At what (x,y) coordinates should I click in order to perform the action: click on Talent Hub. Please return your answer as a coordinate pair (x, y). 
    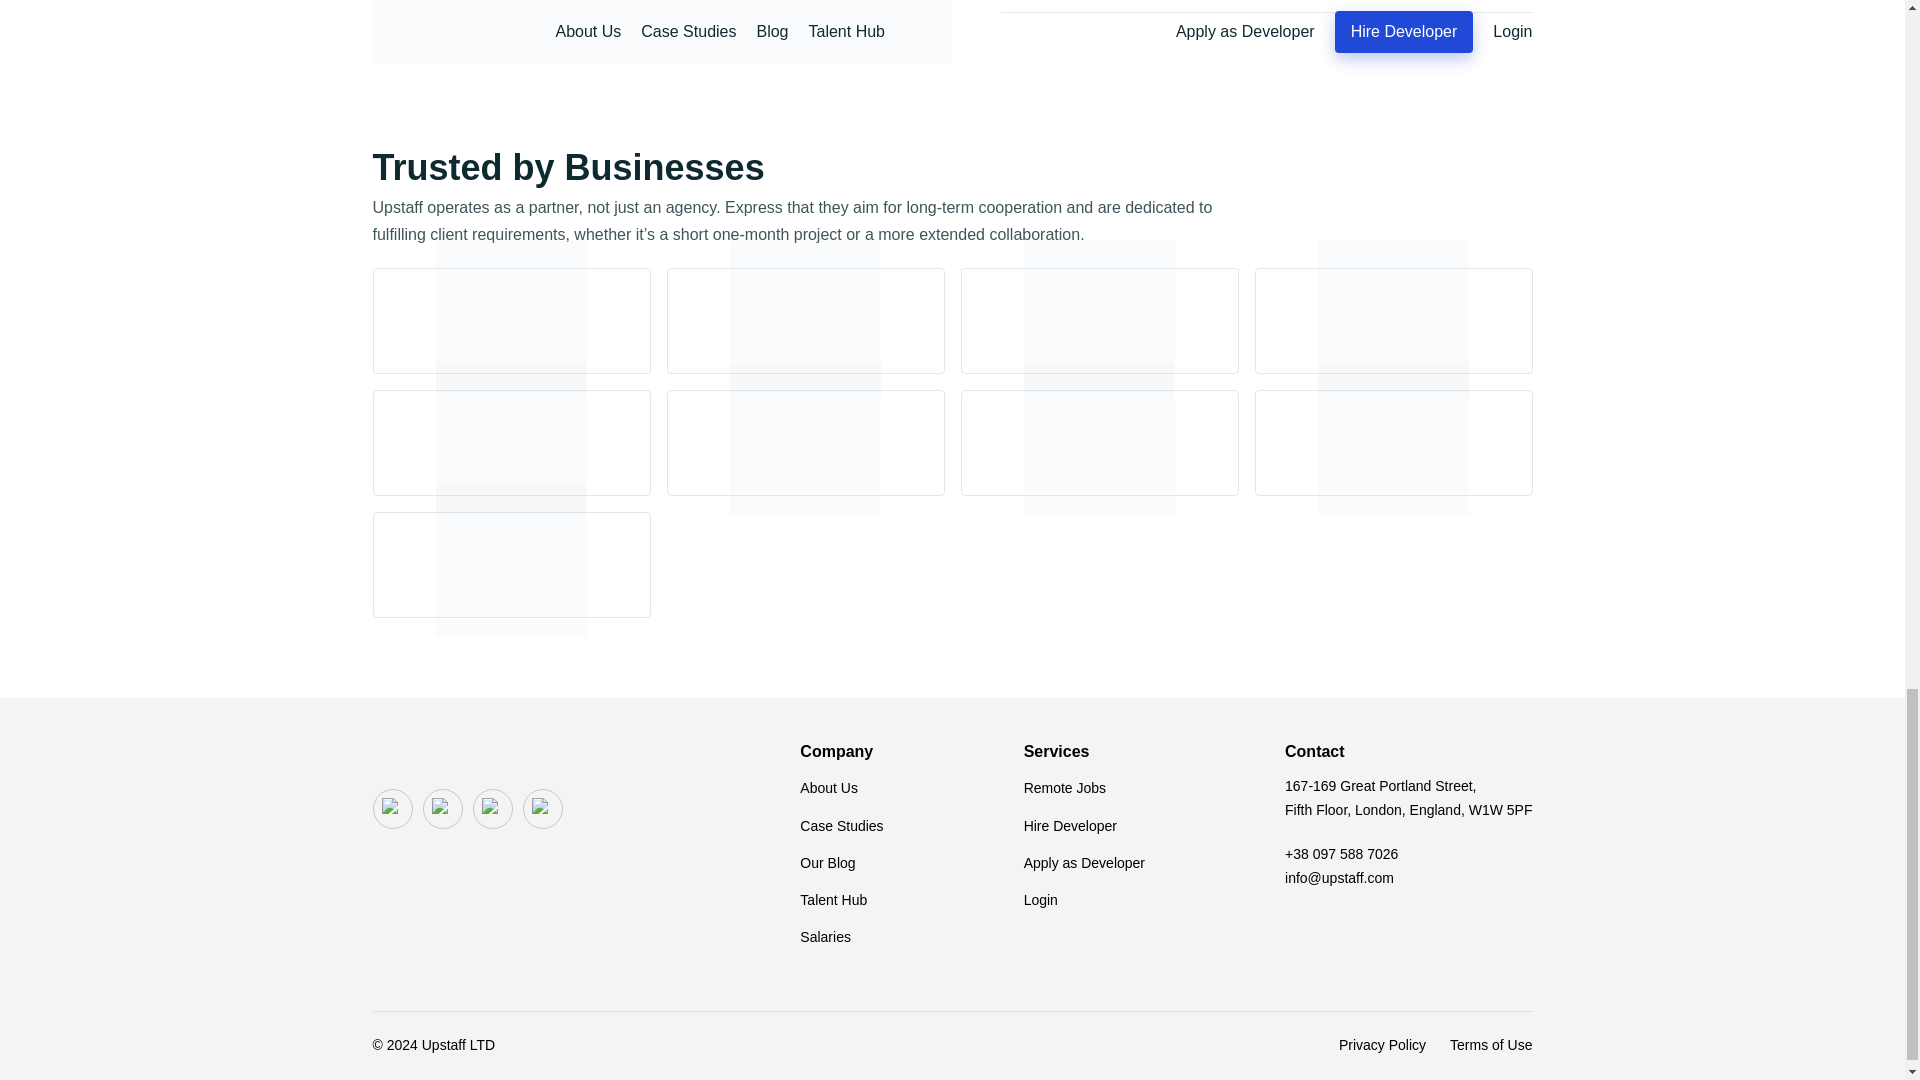
    Looking at the image, I should click on (834, 900).